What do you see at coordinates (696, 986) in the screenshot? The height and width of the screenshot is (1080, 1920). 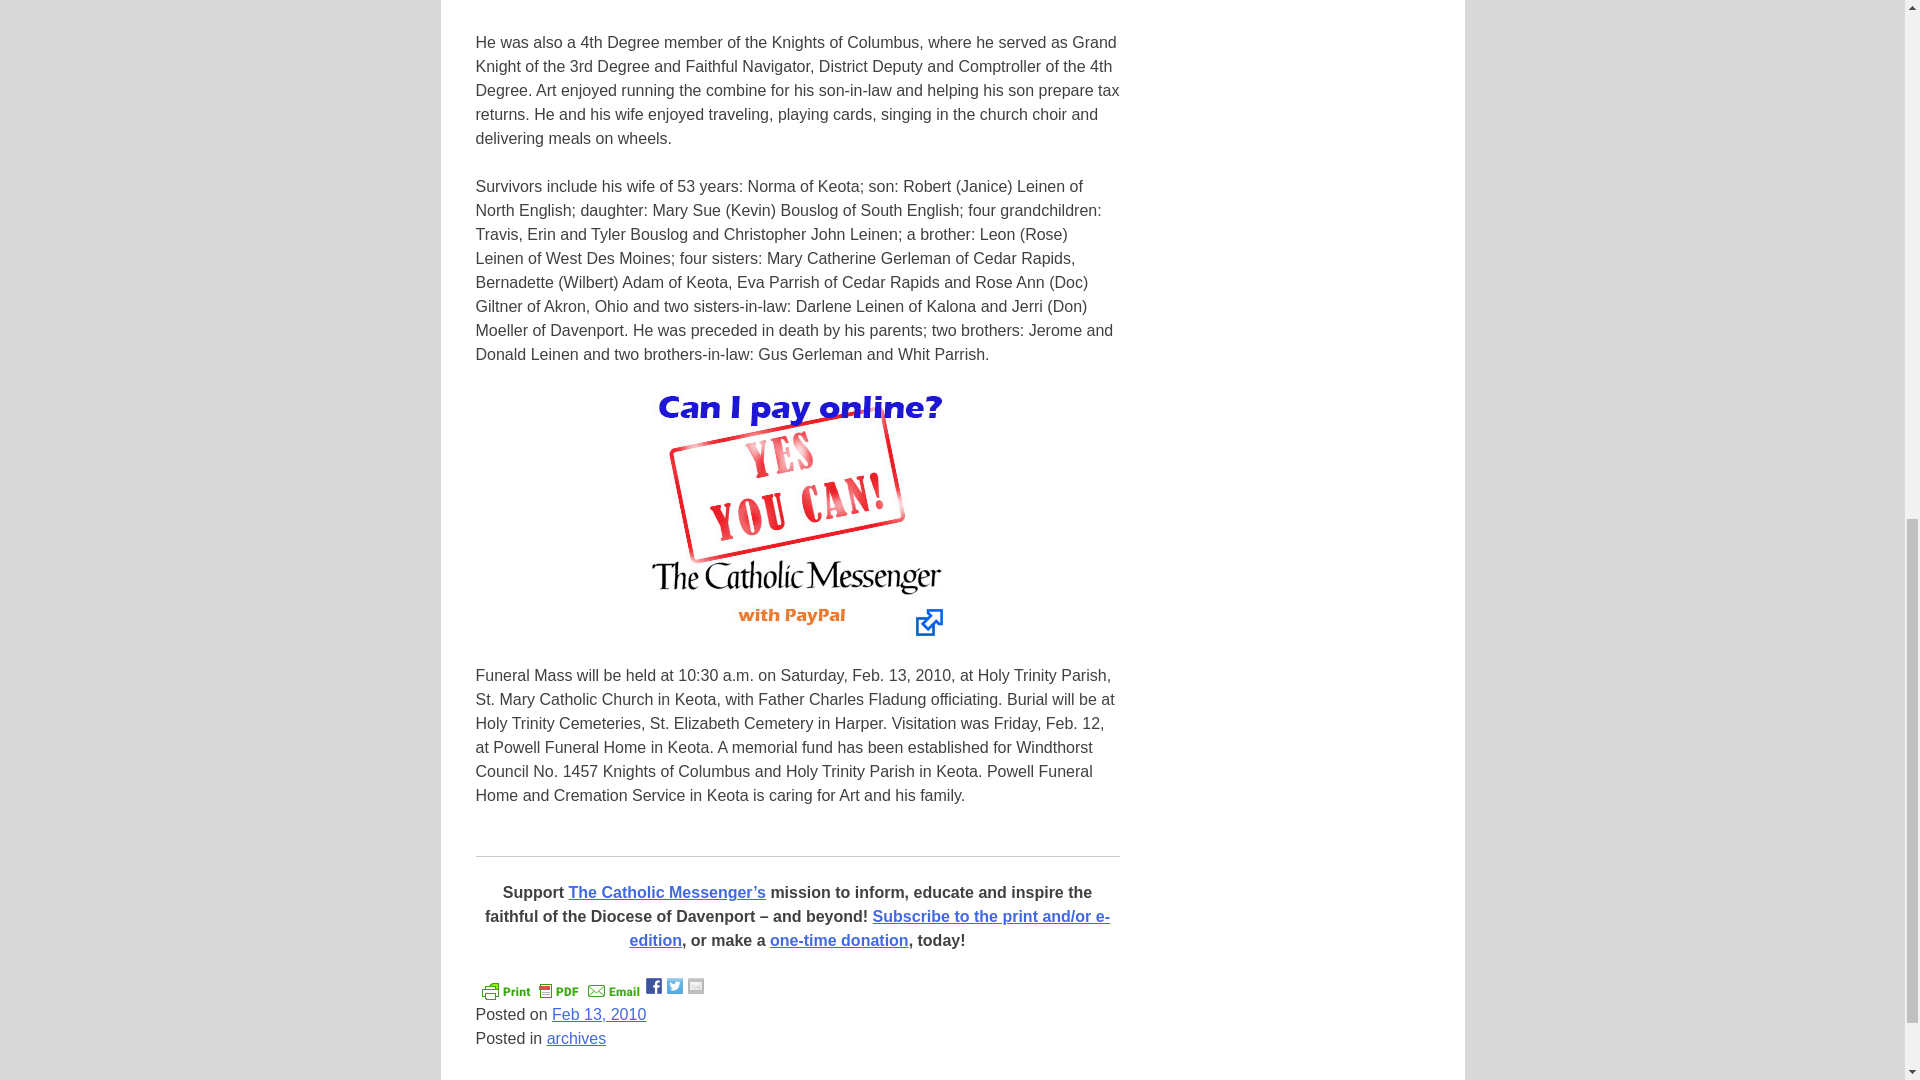 I see `Share by email` at bounding box center [696, 986].